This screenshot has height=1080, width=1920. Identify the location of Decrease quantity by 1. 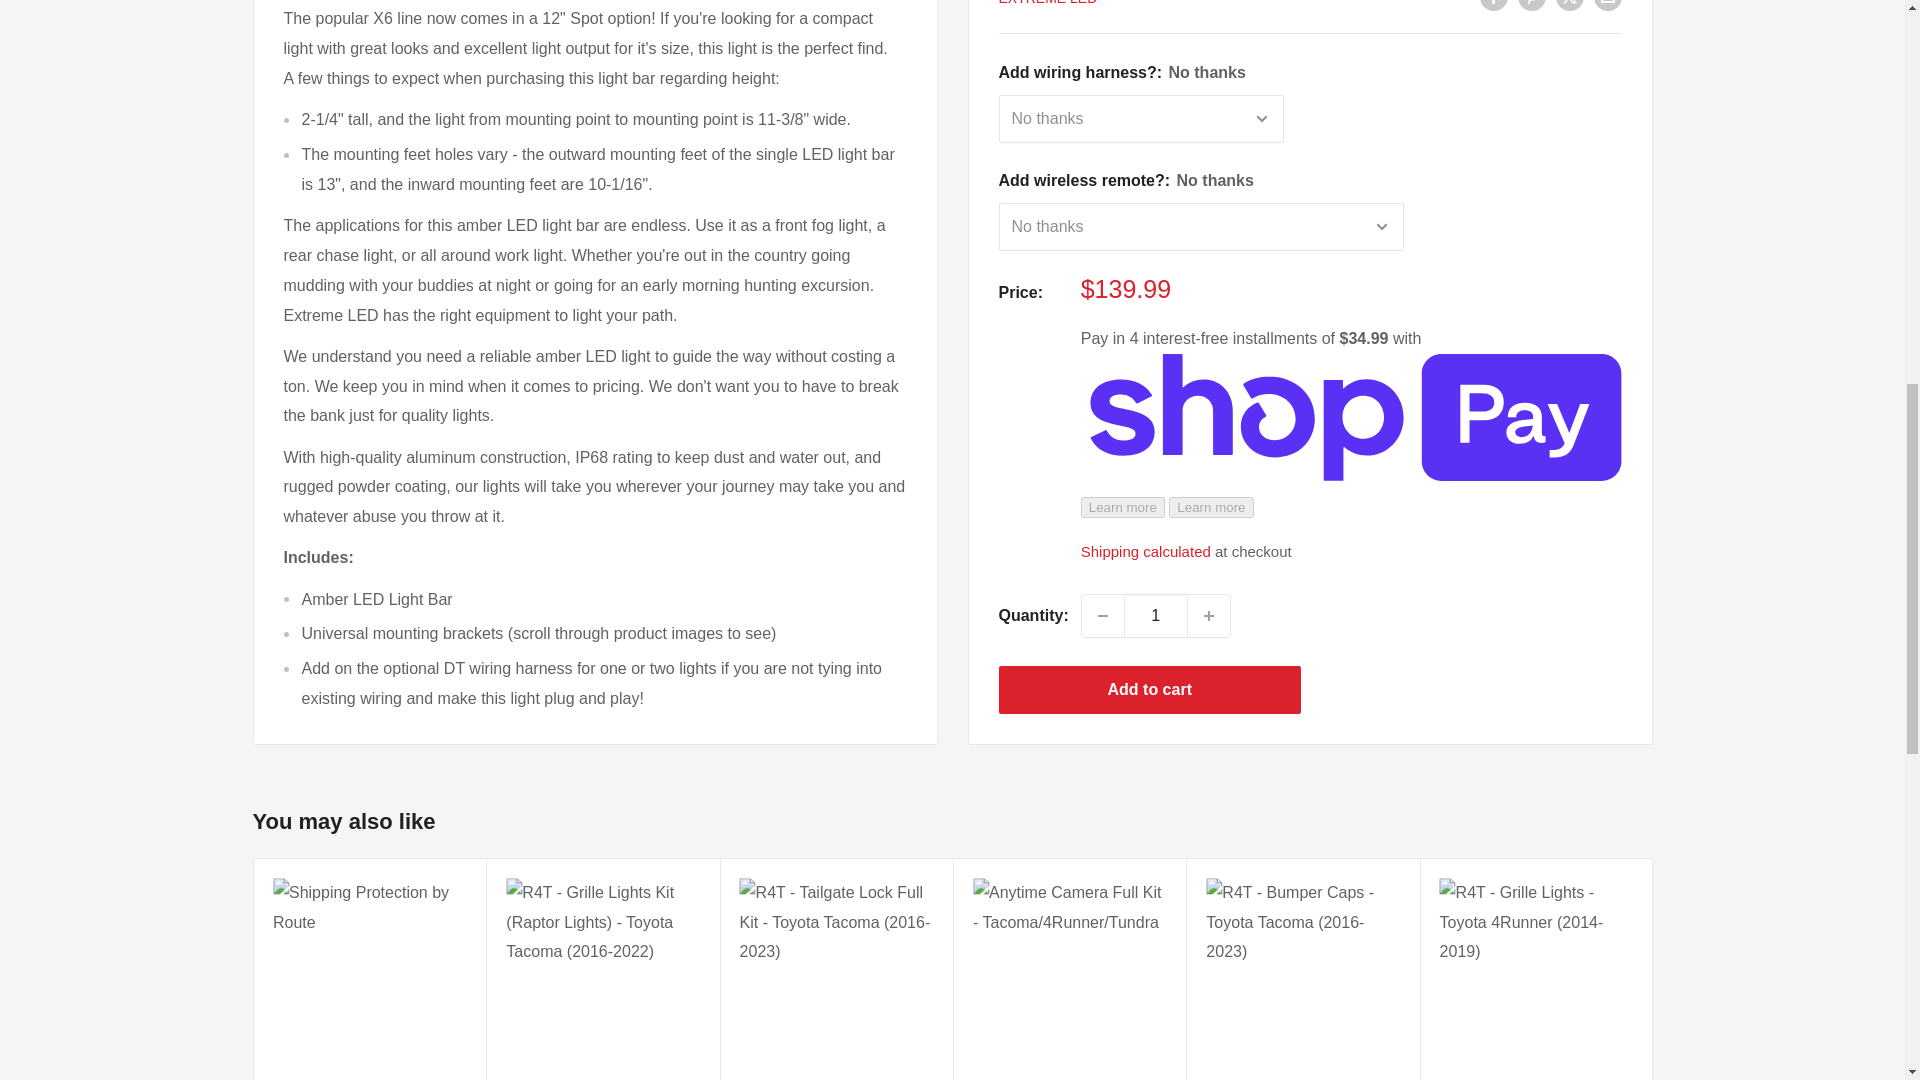
(1102, 93).